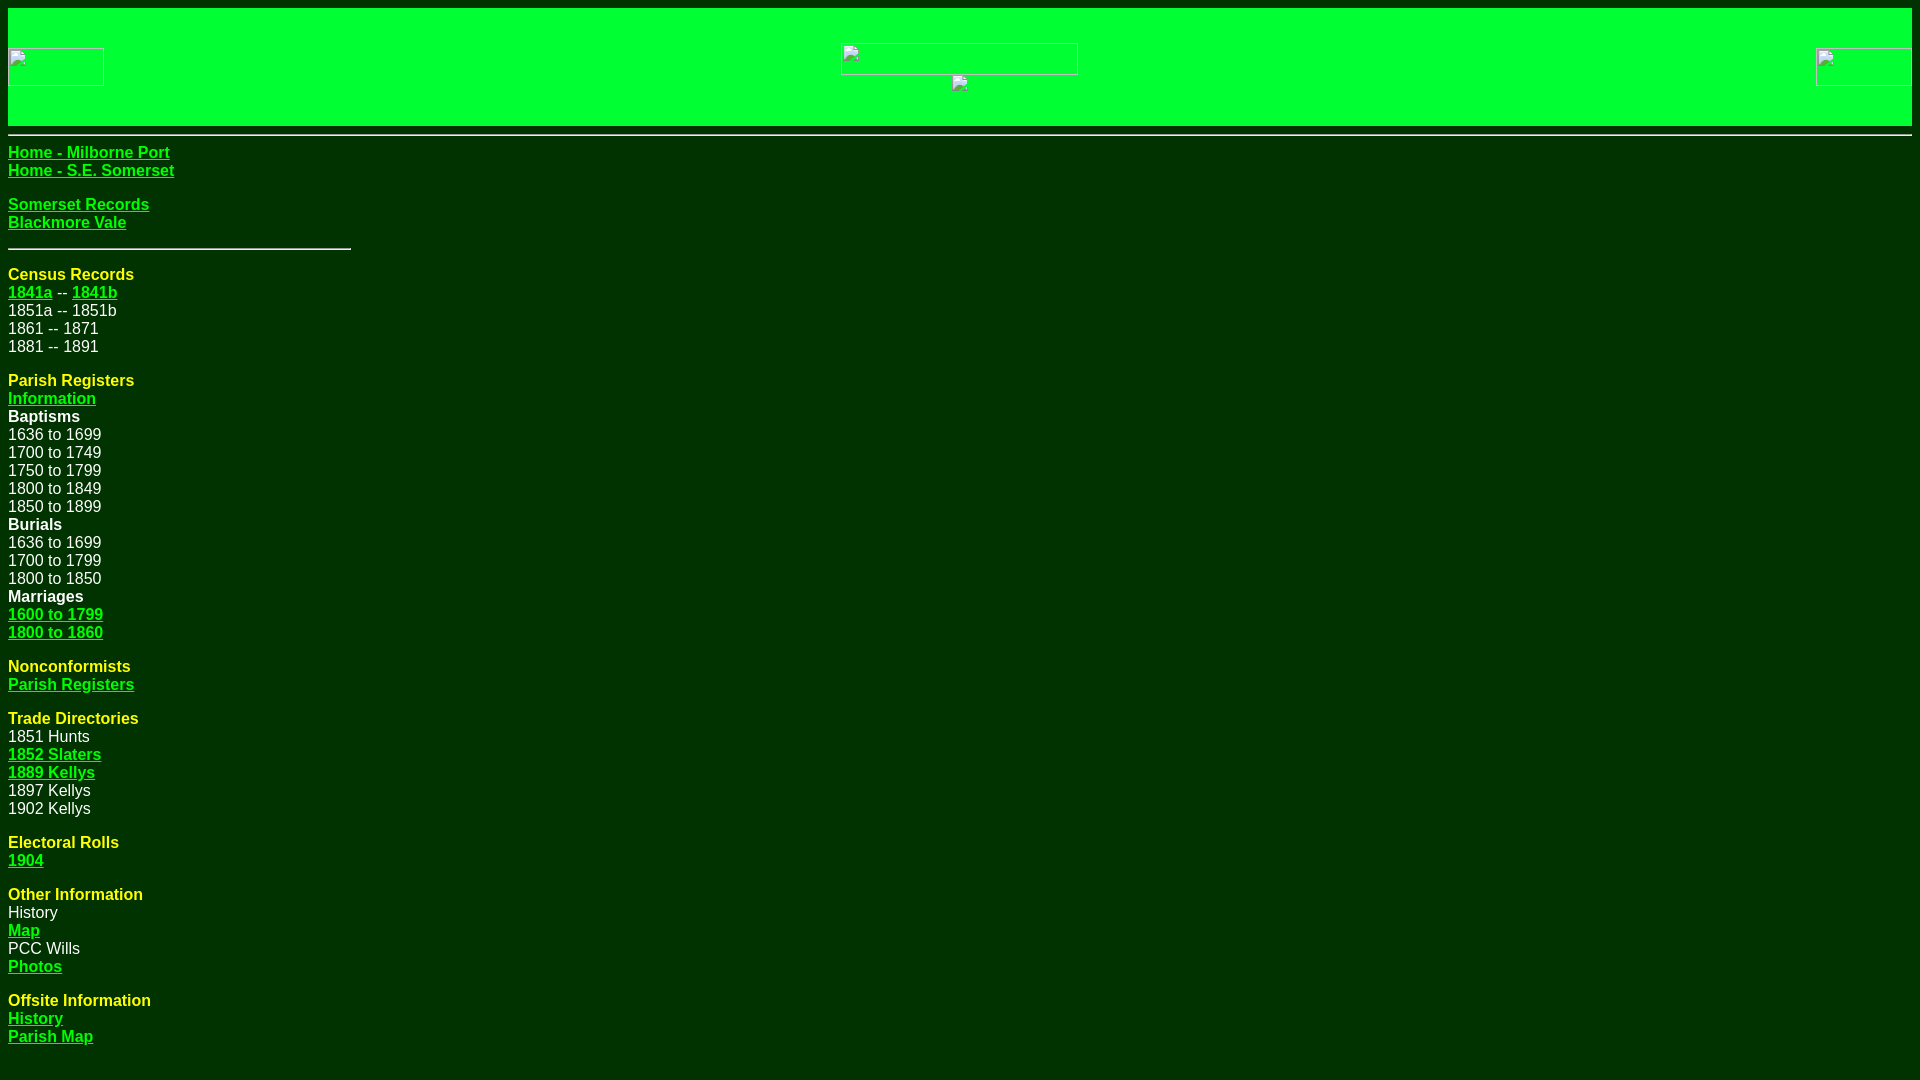  Describe the element at coordinates (34, 966) in the screenshot. I see `Photos` at that location.